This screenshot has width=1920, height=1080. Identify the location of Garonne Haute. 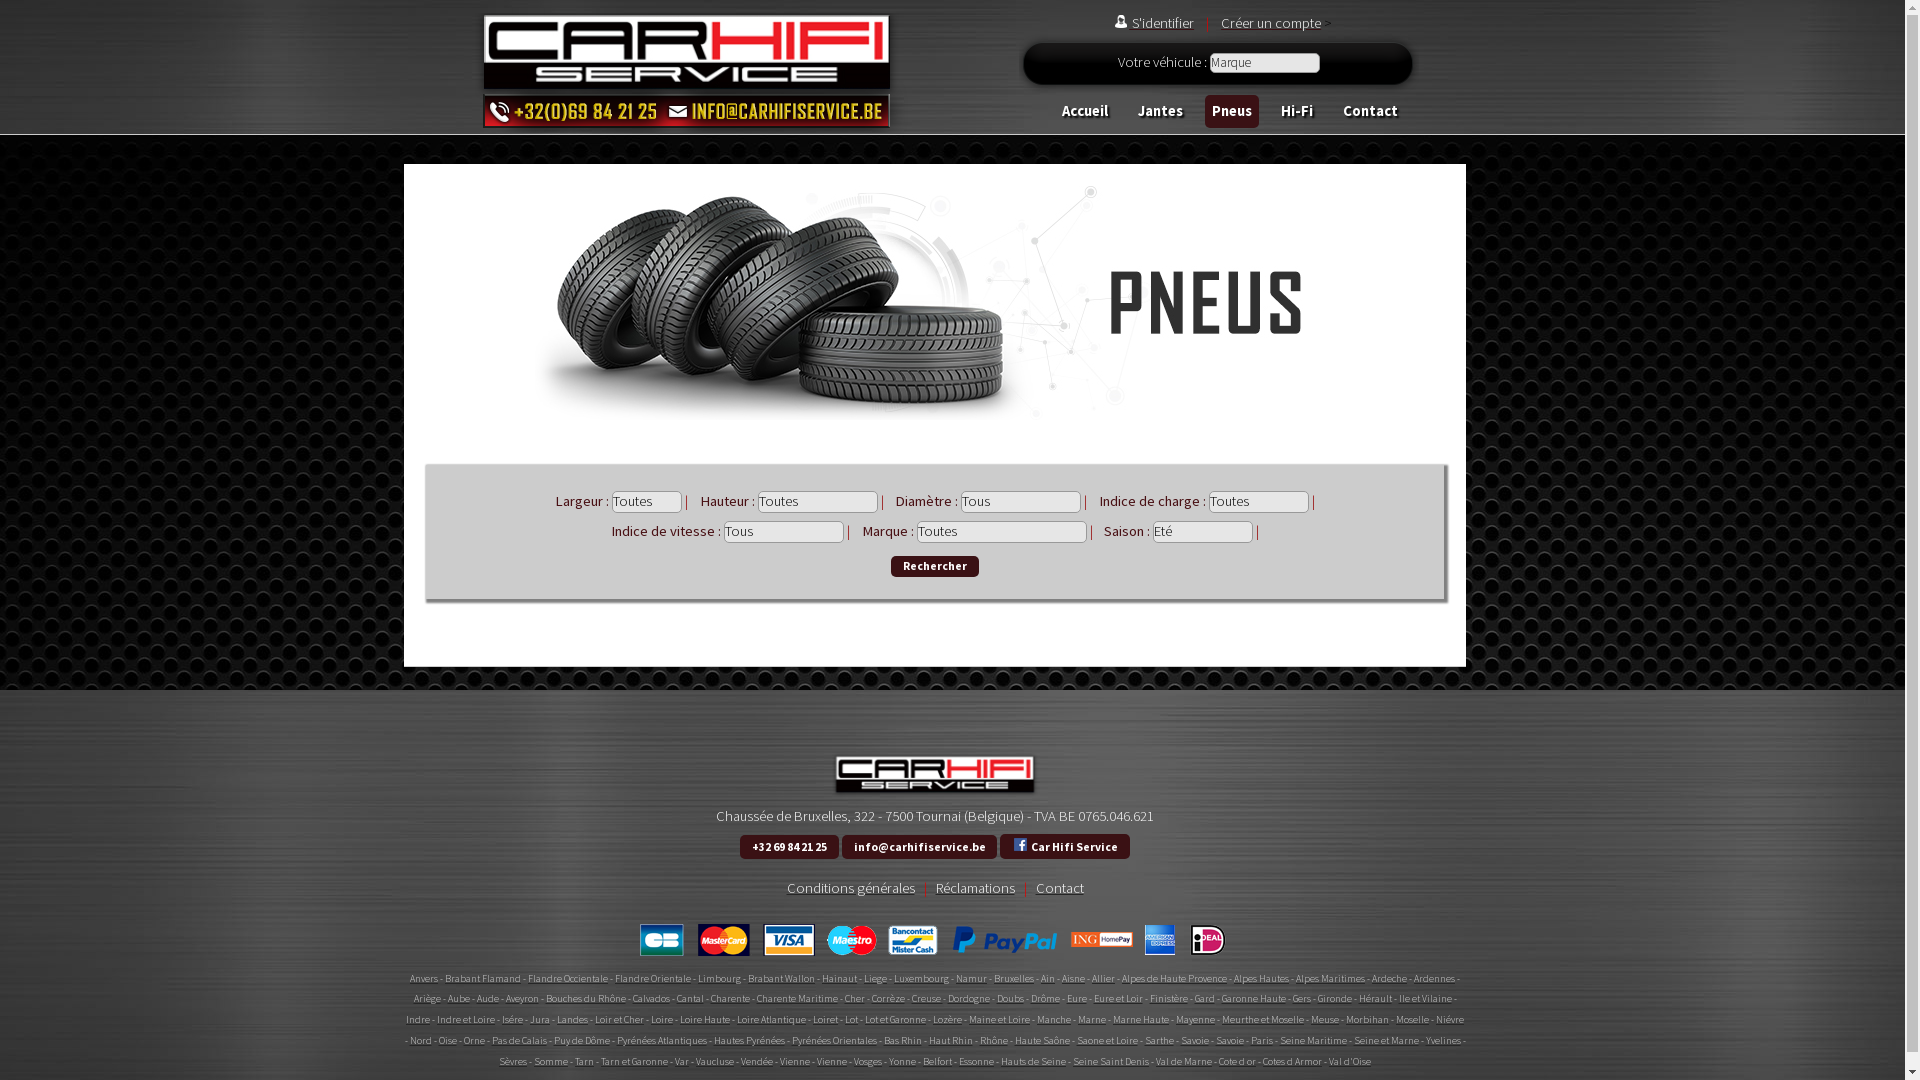
(1254, 998).